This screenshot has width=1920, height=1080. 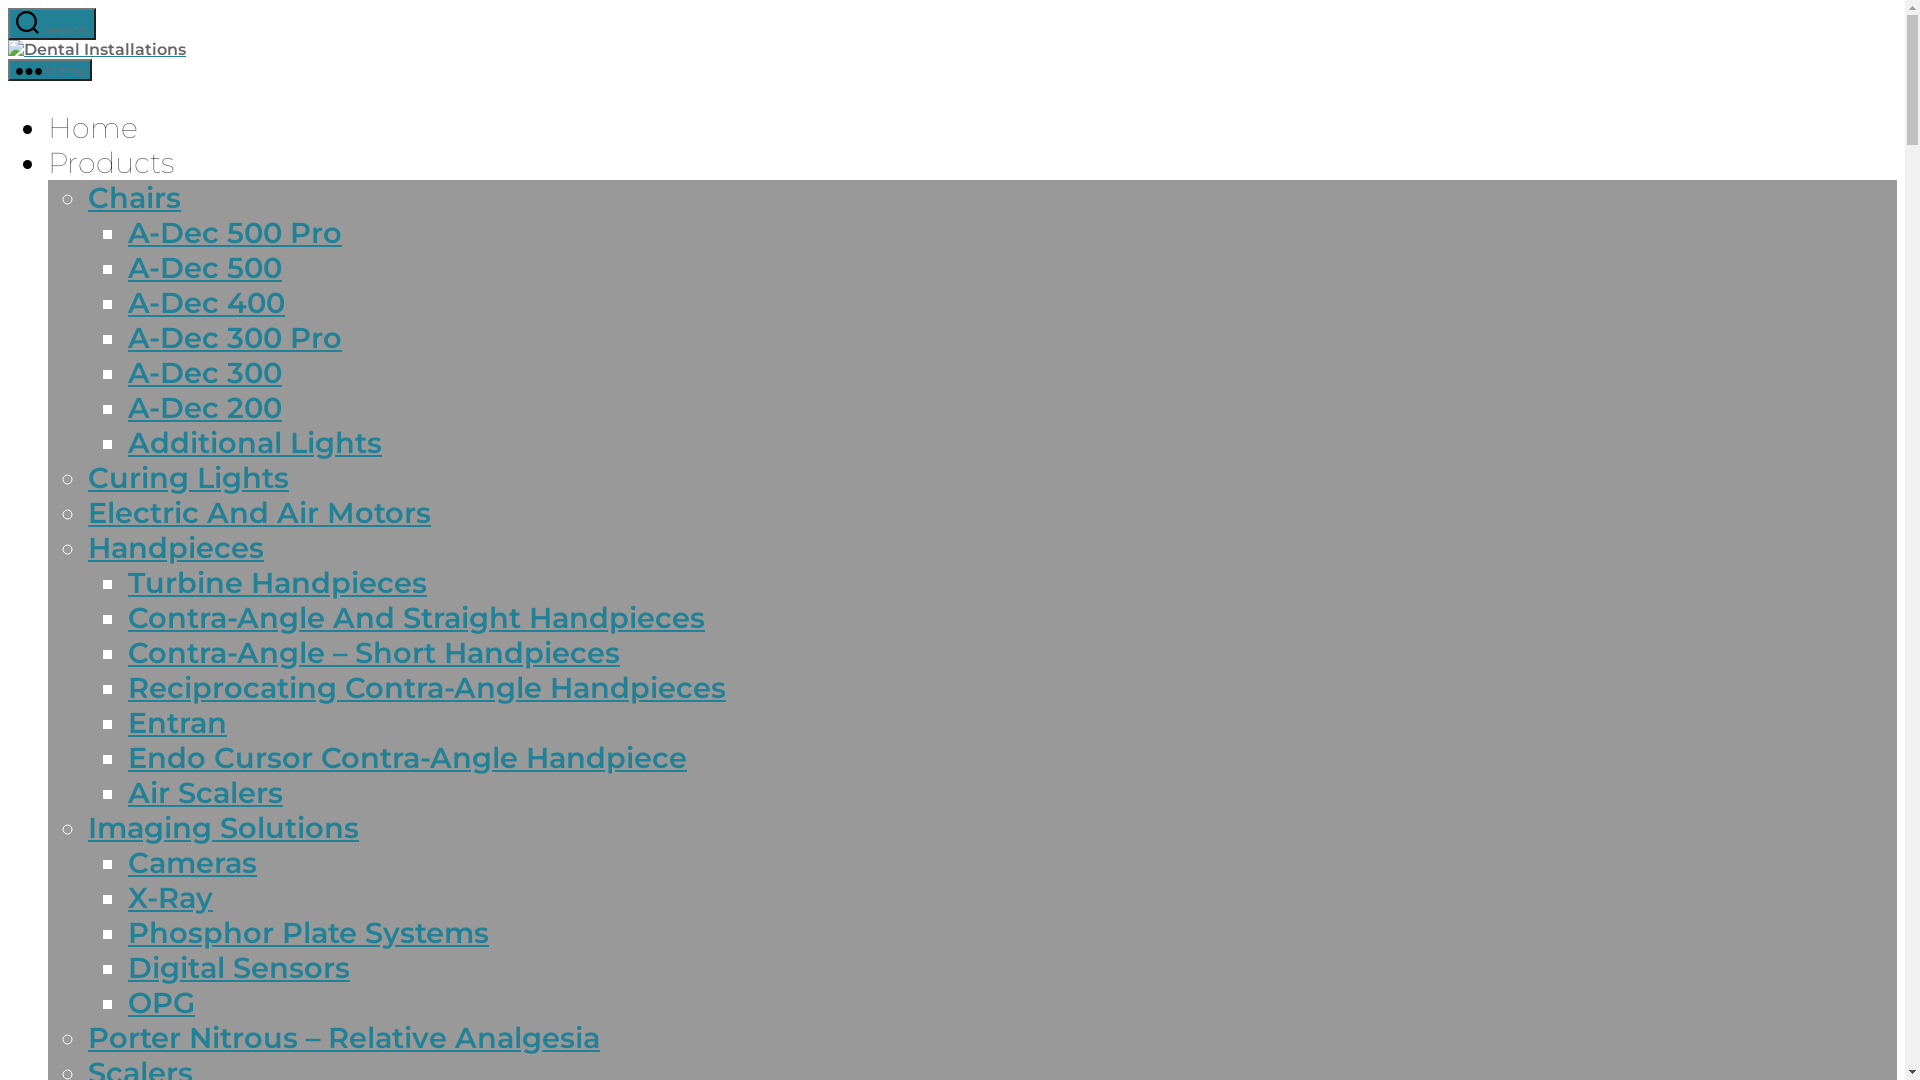 What do you see at coordinates (176, 548) in the screenshot?
I see `Handpieces` at bounding box center [176, 548].